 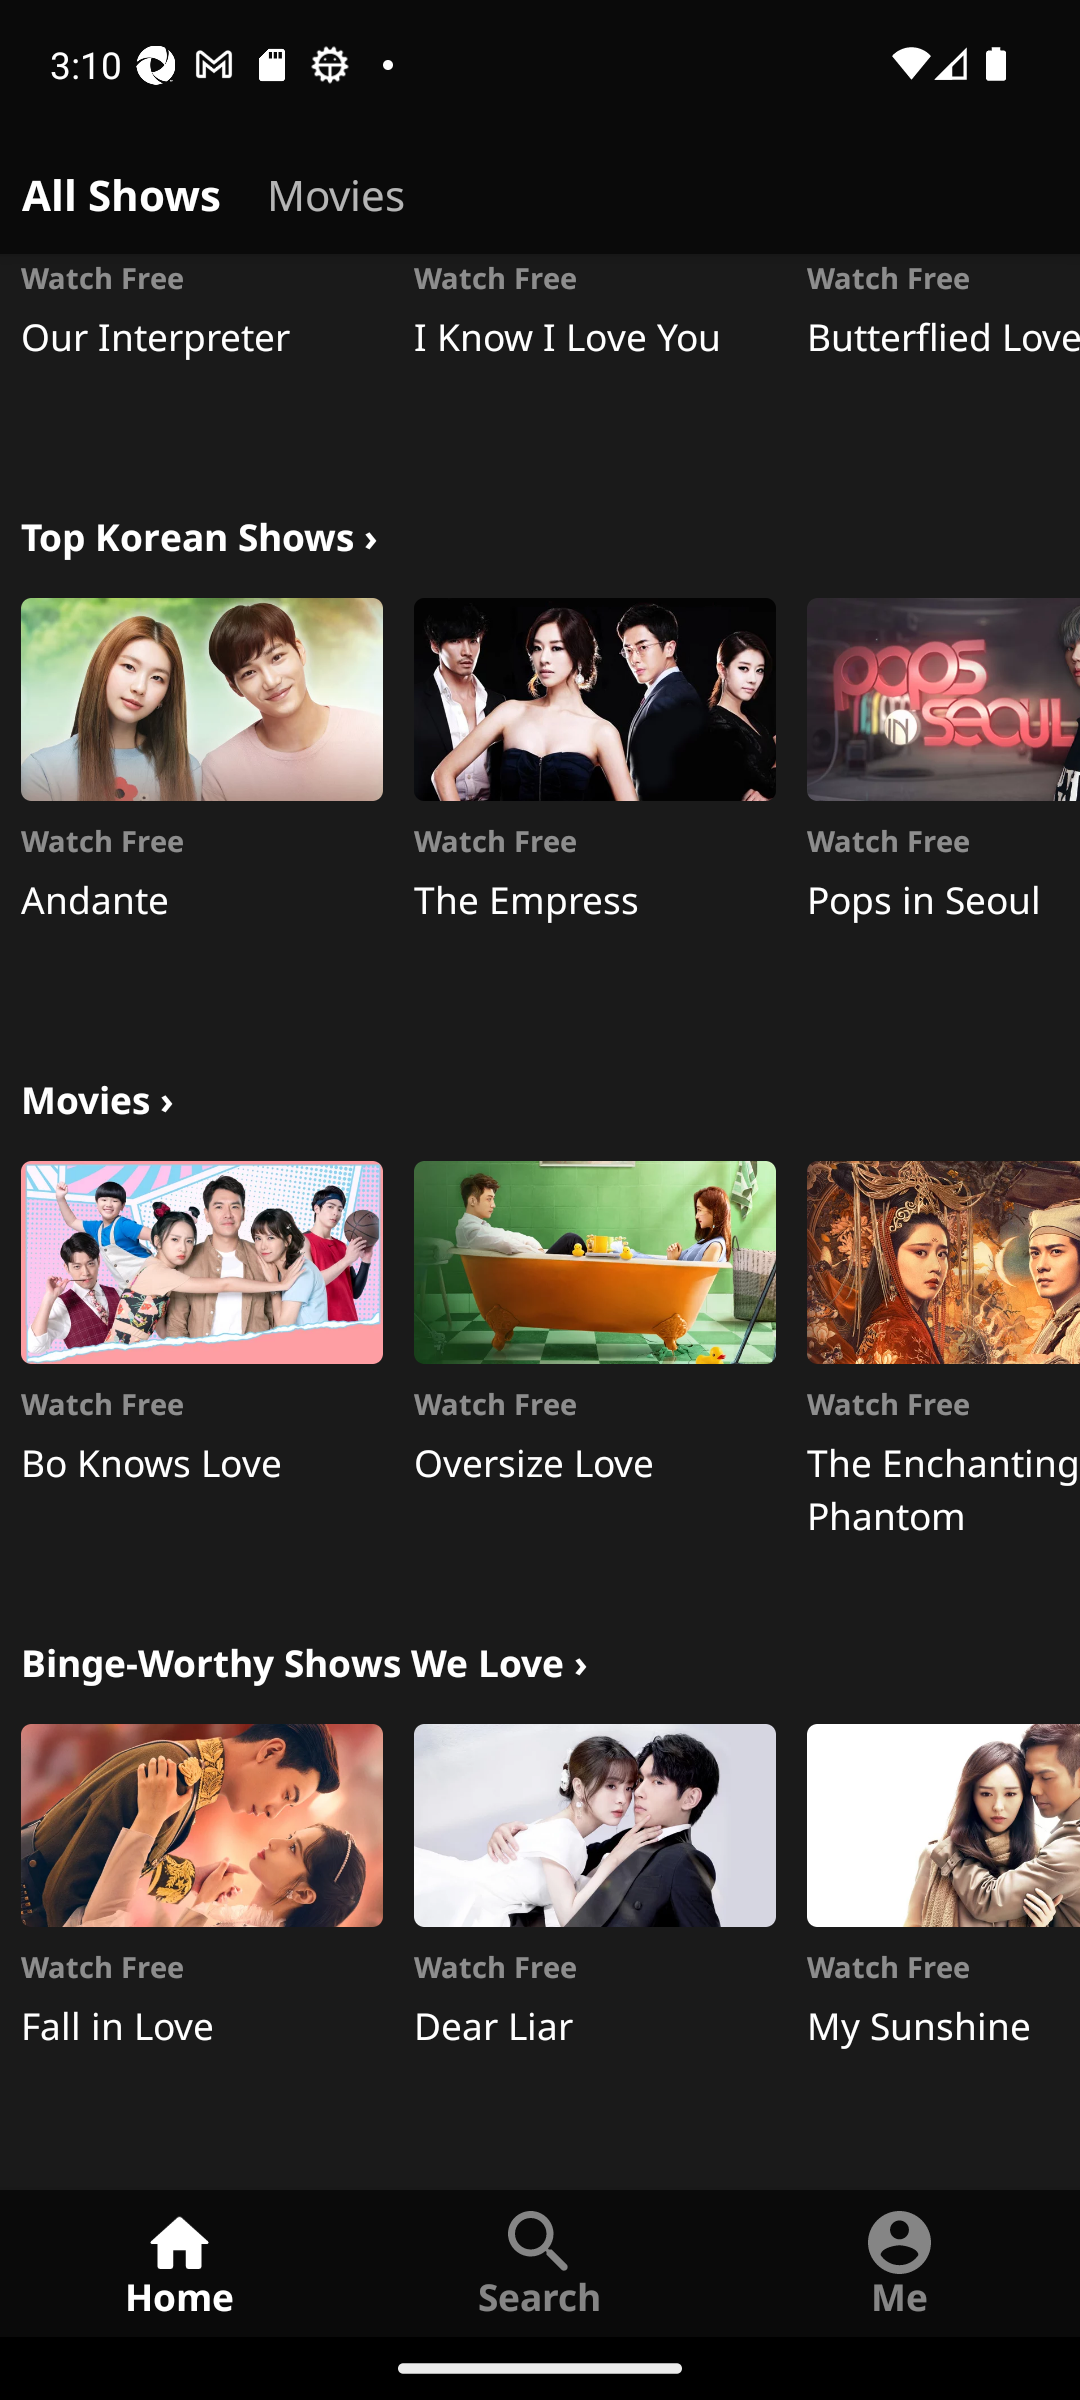 What do you see at coordinates (540, 2262) in the screenshot?
I see `Search` at bounding box center [540, 2262].